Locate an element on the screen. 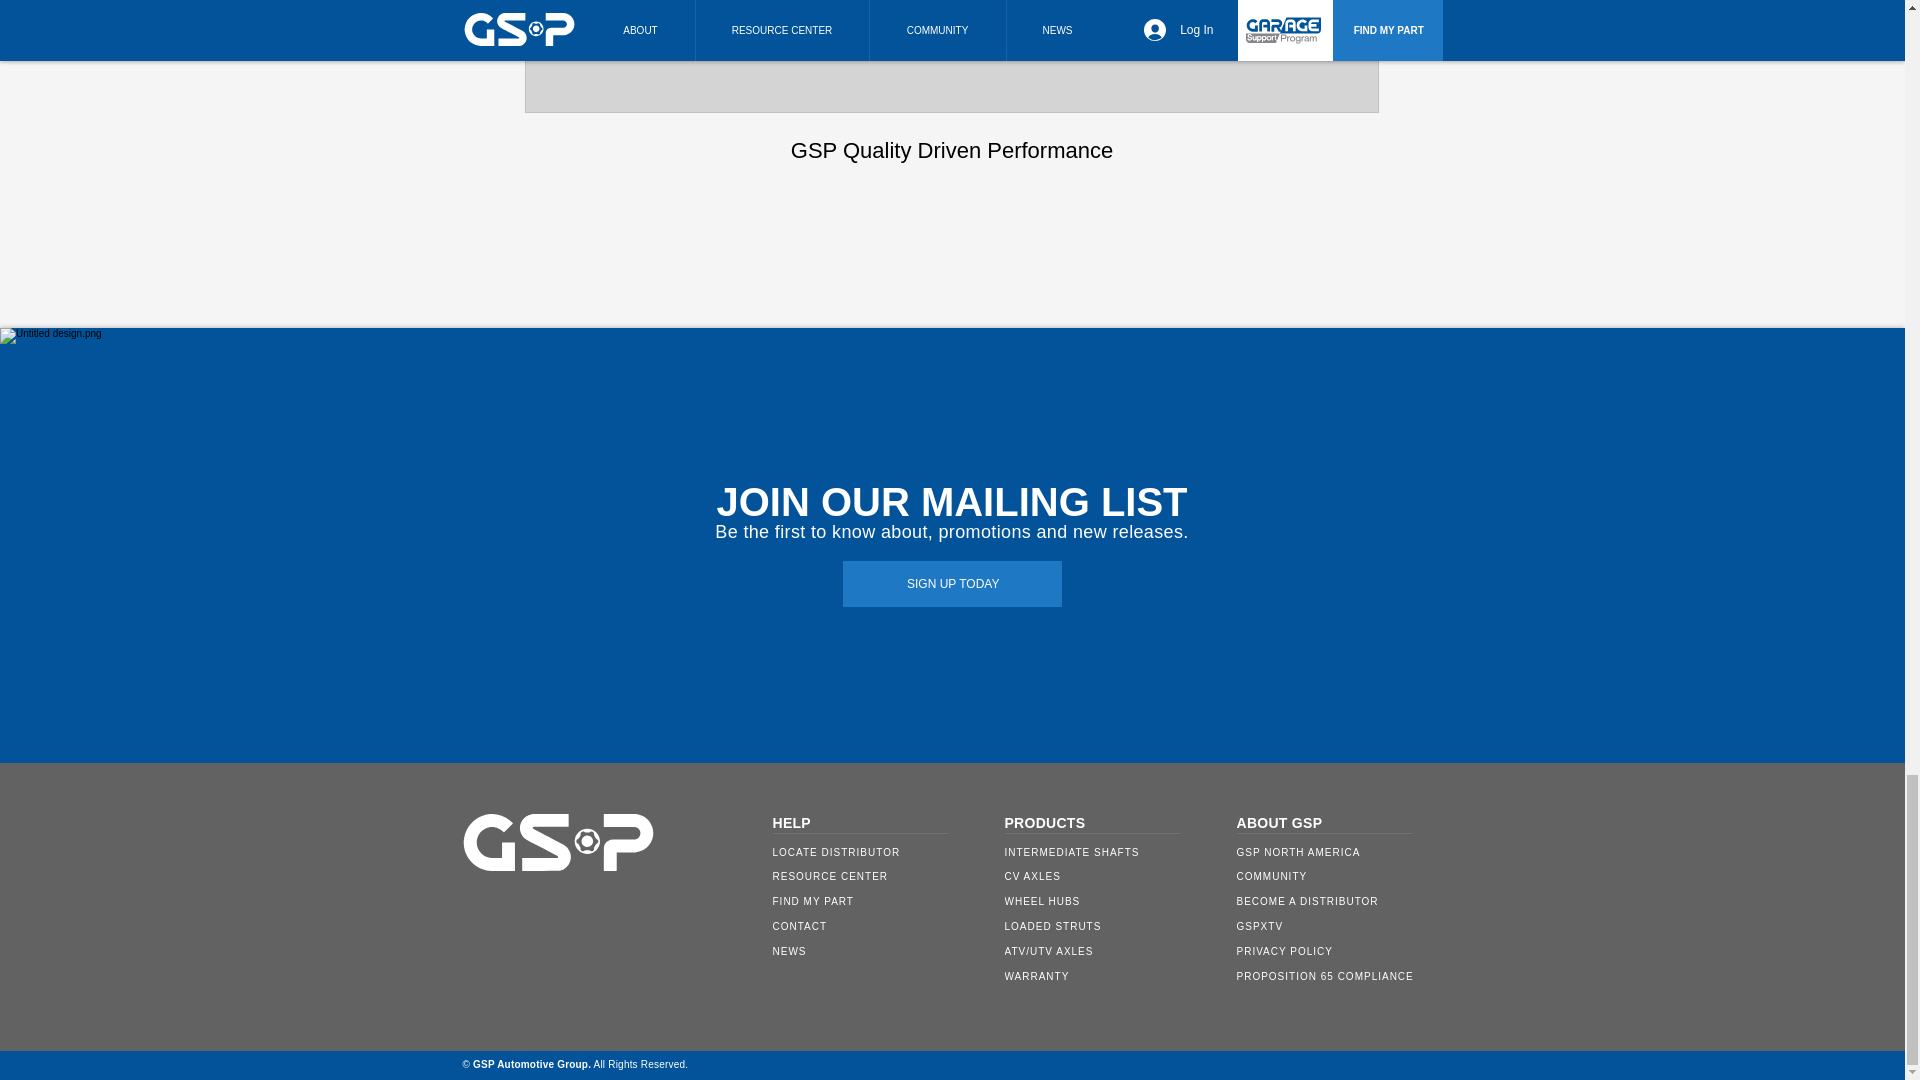 The width and height of the screenshot is (1920, 1080). FIND MY PART is located at coordinates (874, 900).